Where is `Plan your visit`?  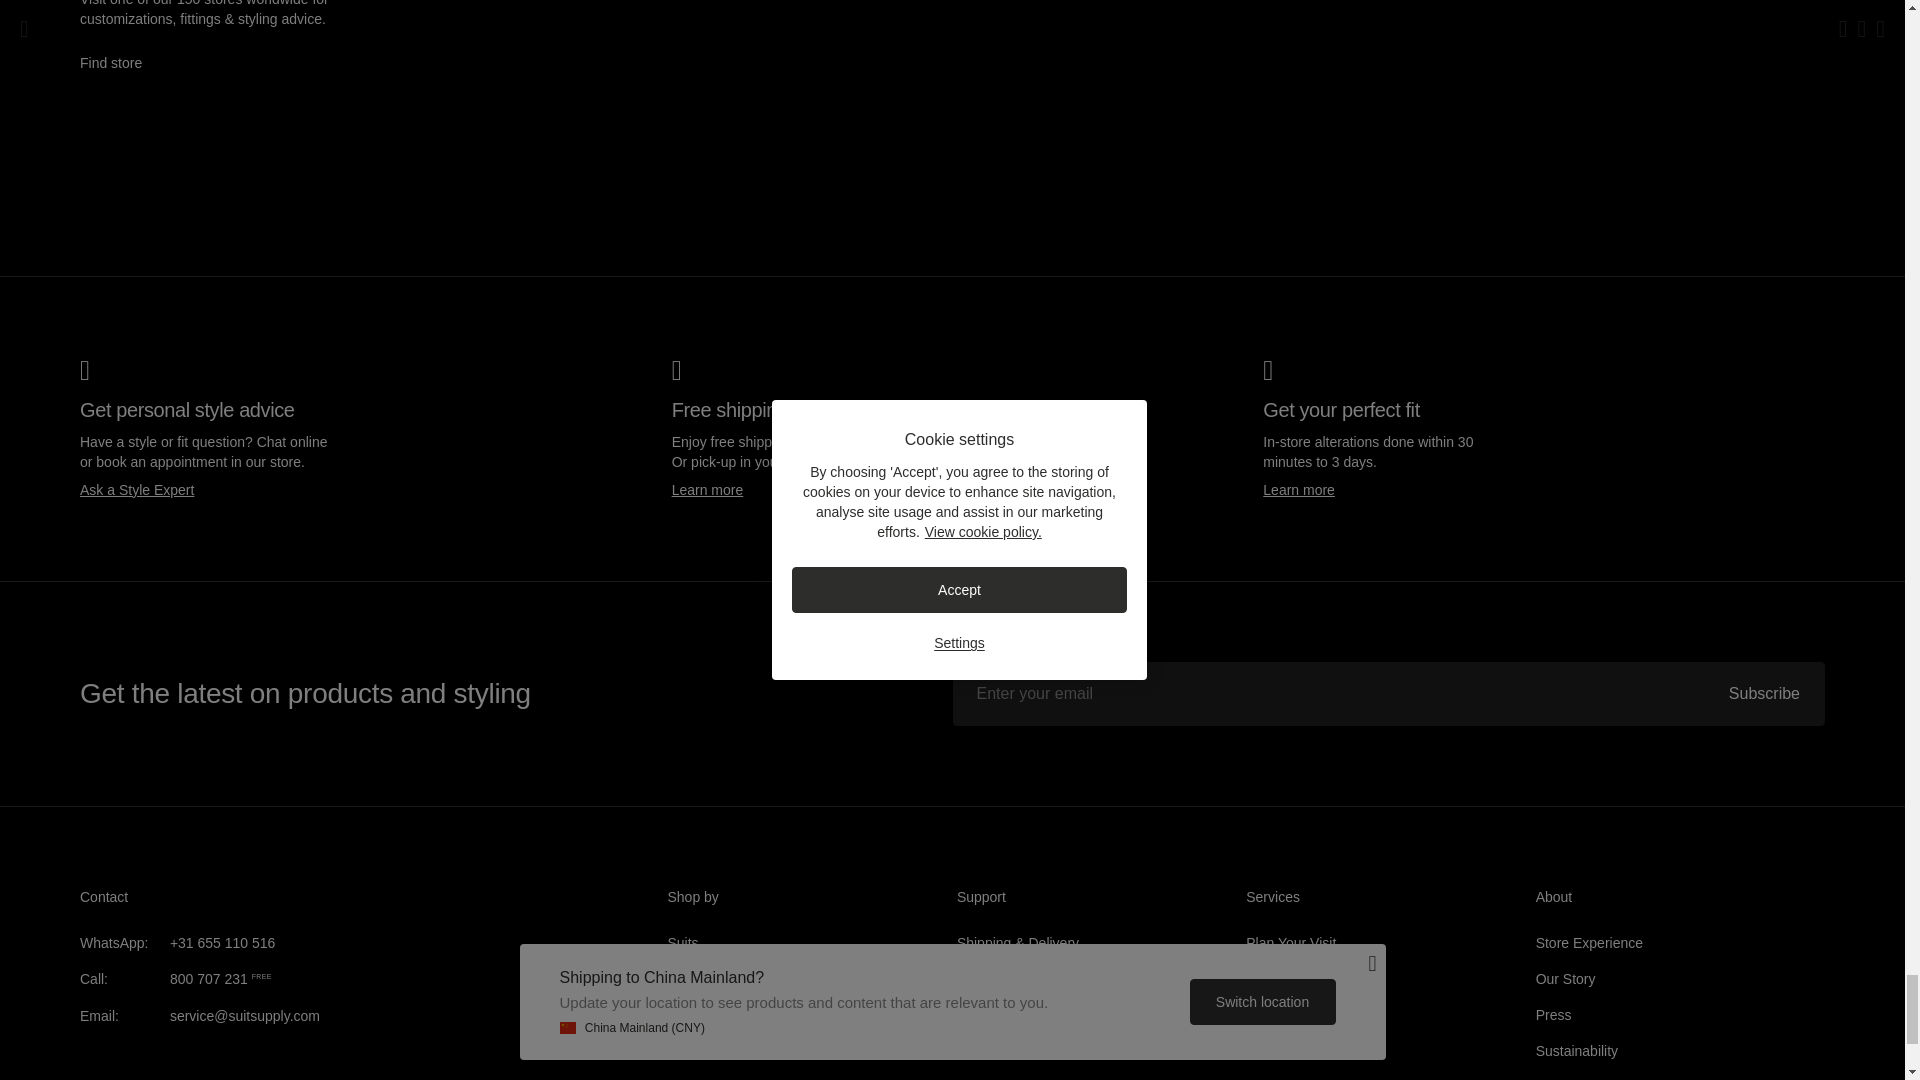
Plan your visit is located at coordinates (1291, 943).